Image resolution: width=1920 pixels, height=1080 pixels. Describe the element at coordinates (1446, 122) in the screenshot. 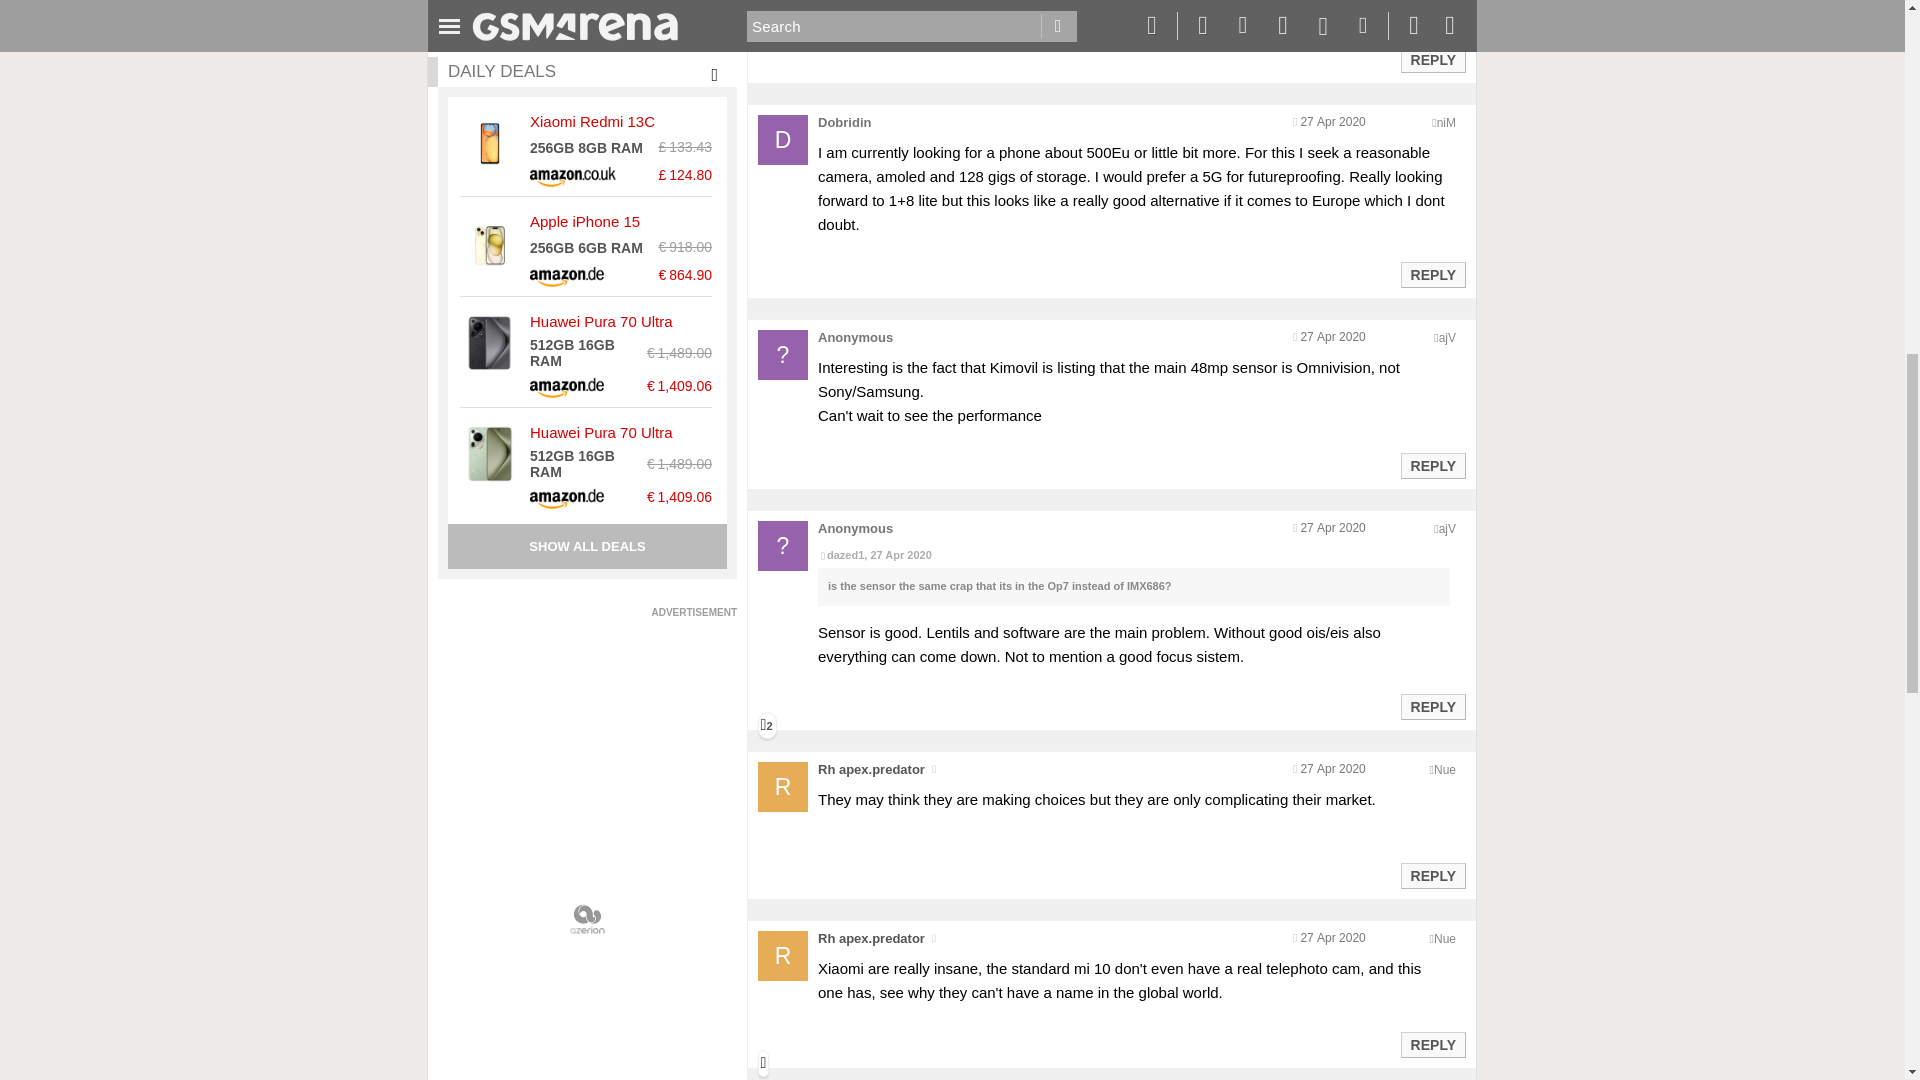

I see `Encoded anonymized location` at that location.